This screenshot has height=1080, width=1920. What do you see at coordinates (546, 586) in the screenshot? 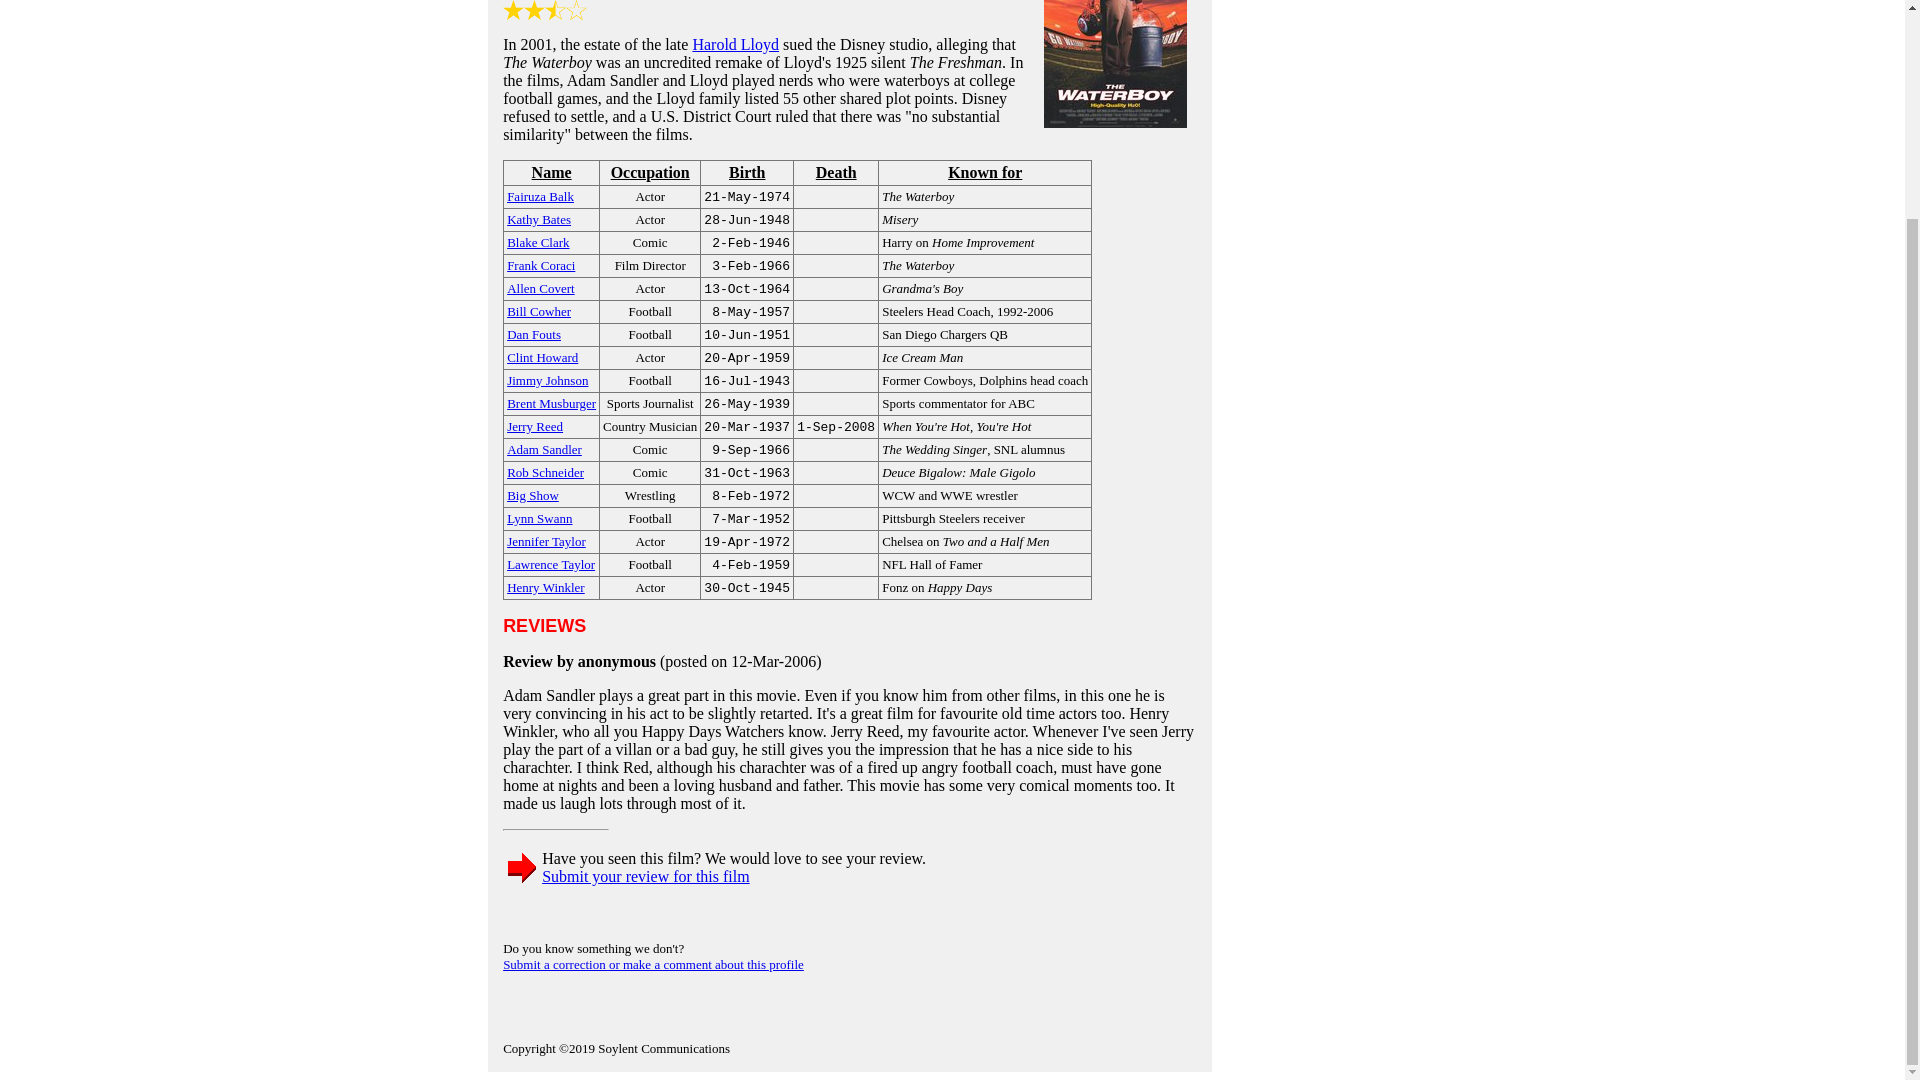
I see `Henry Winkler` at bounding box center [546, 586].